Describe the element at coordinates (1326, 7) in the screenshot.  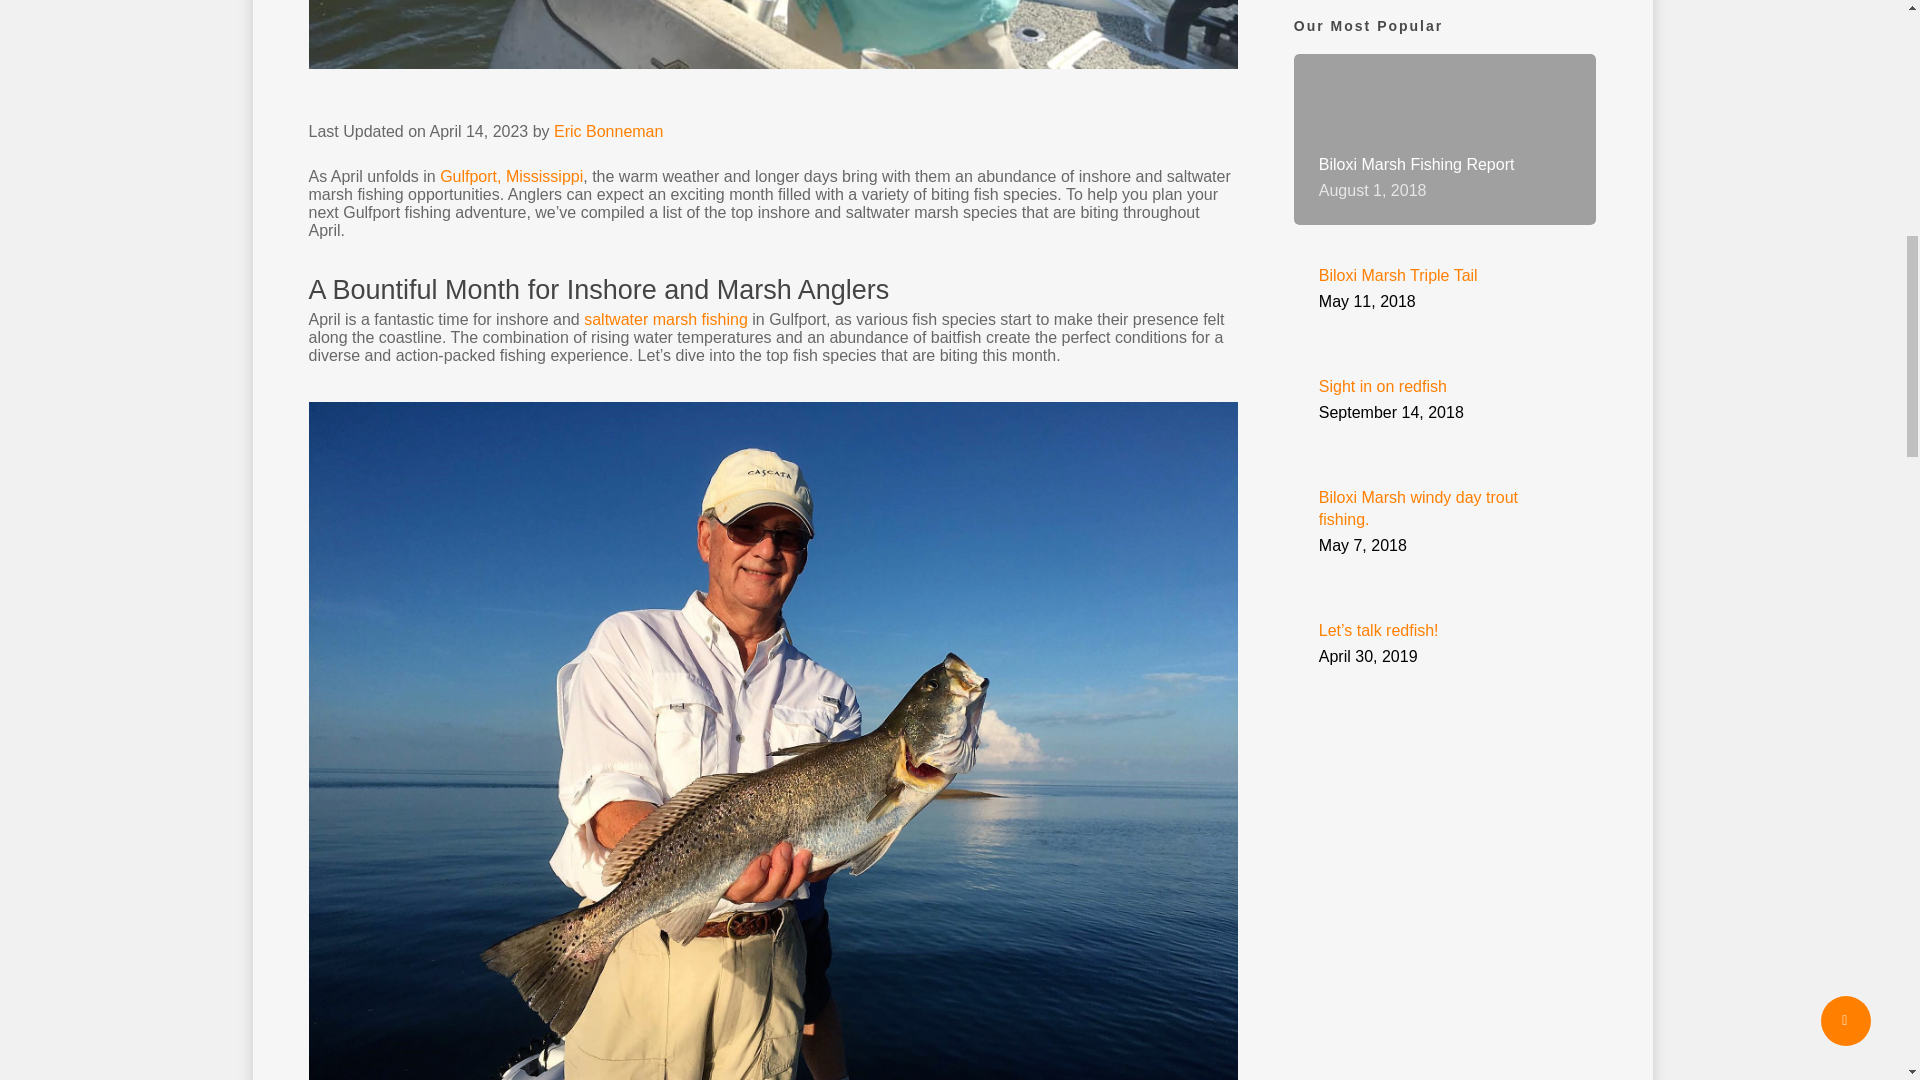
I see `Planning A Louisiana Fishing Trip on May 29, 2024` at that location.